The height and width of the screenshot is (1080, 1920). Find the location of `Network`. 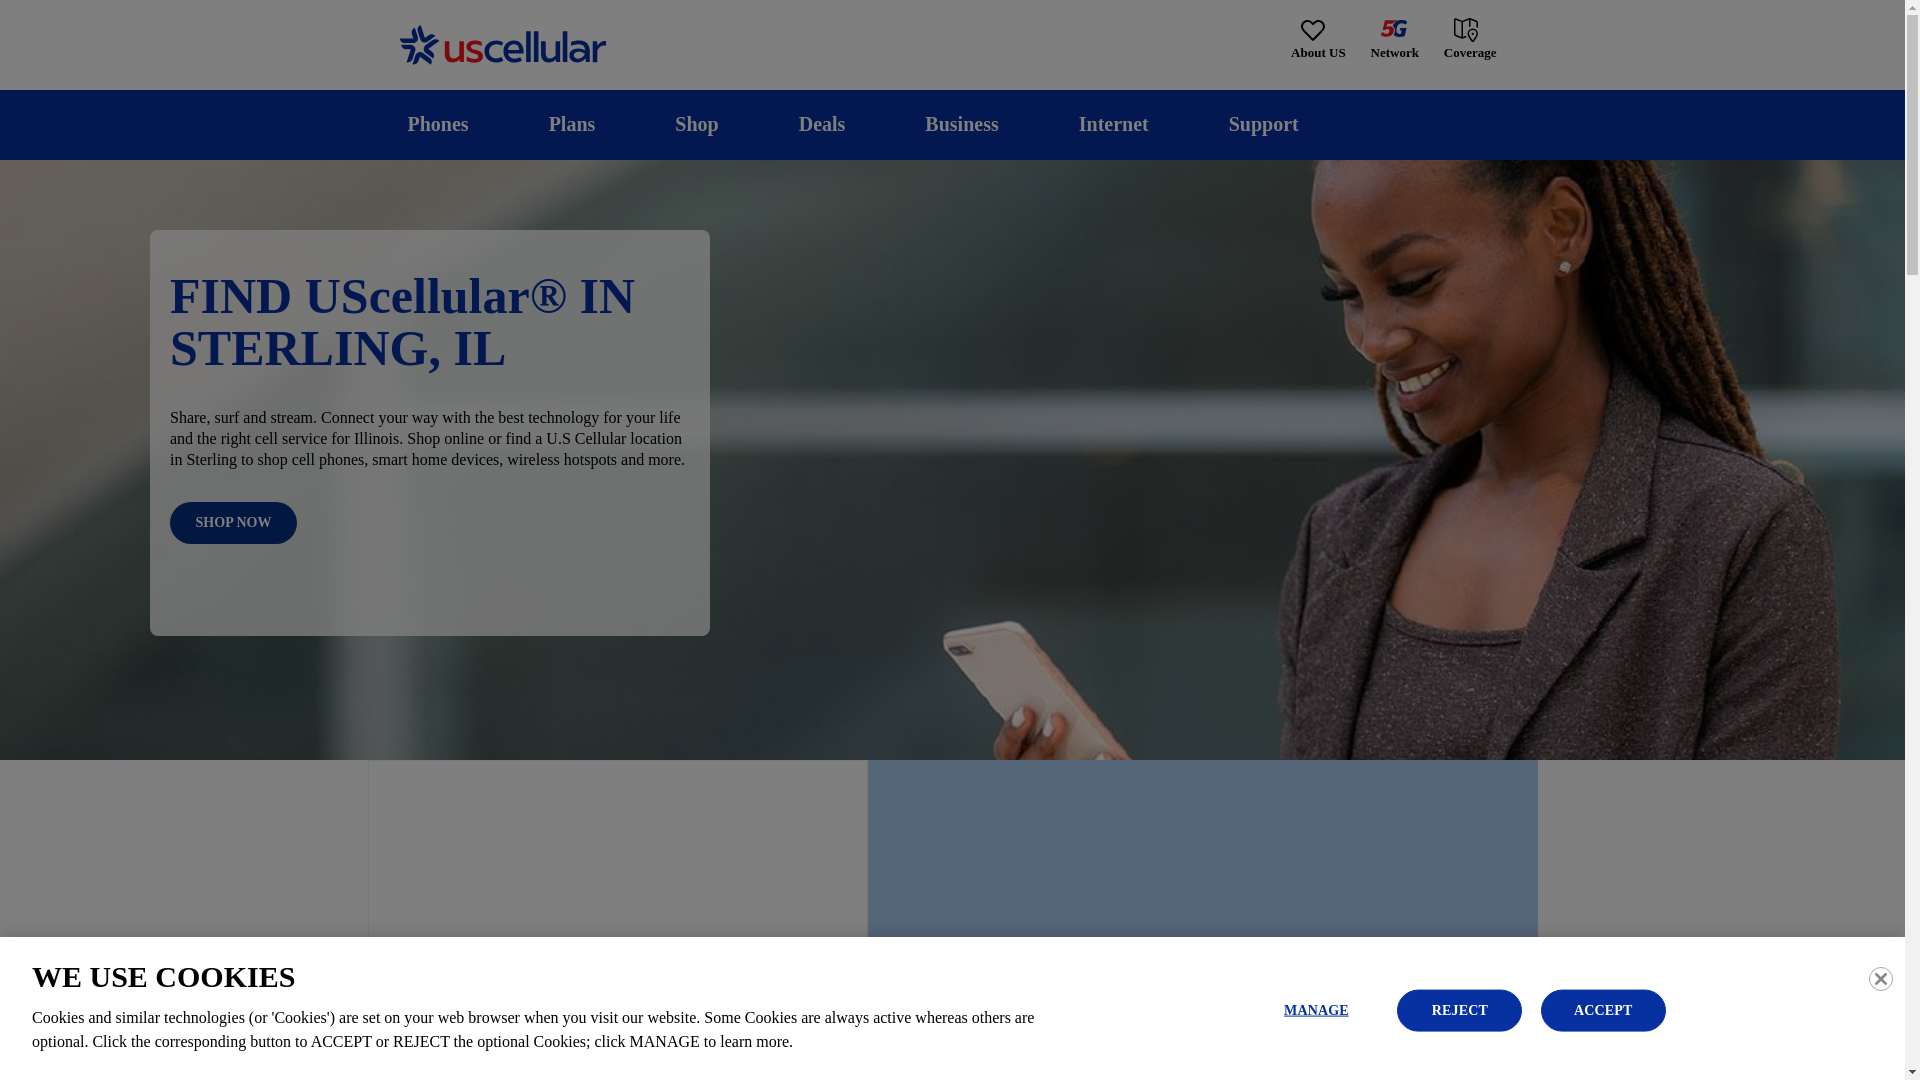

Network is located at coordinates (1394, 40).